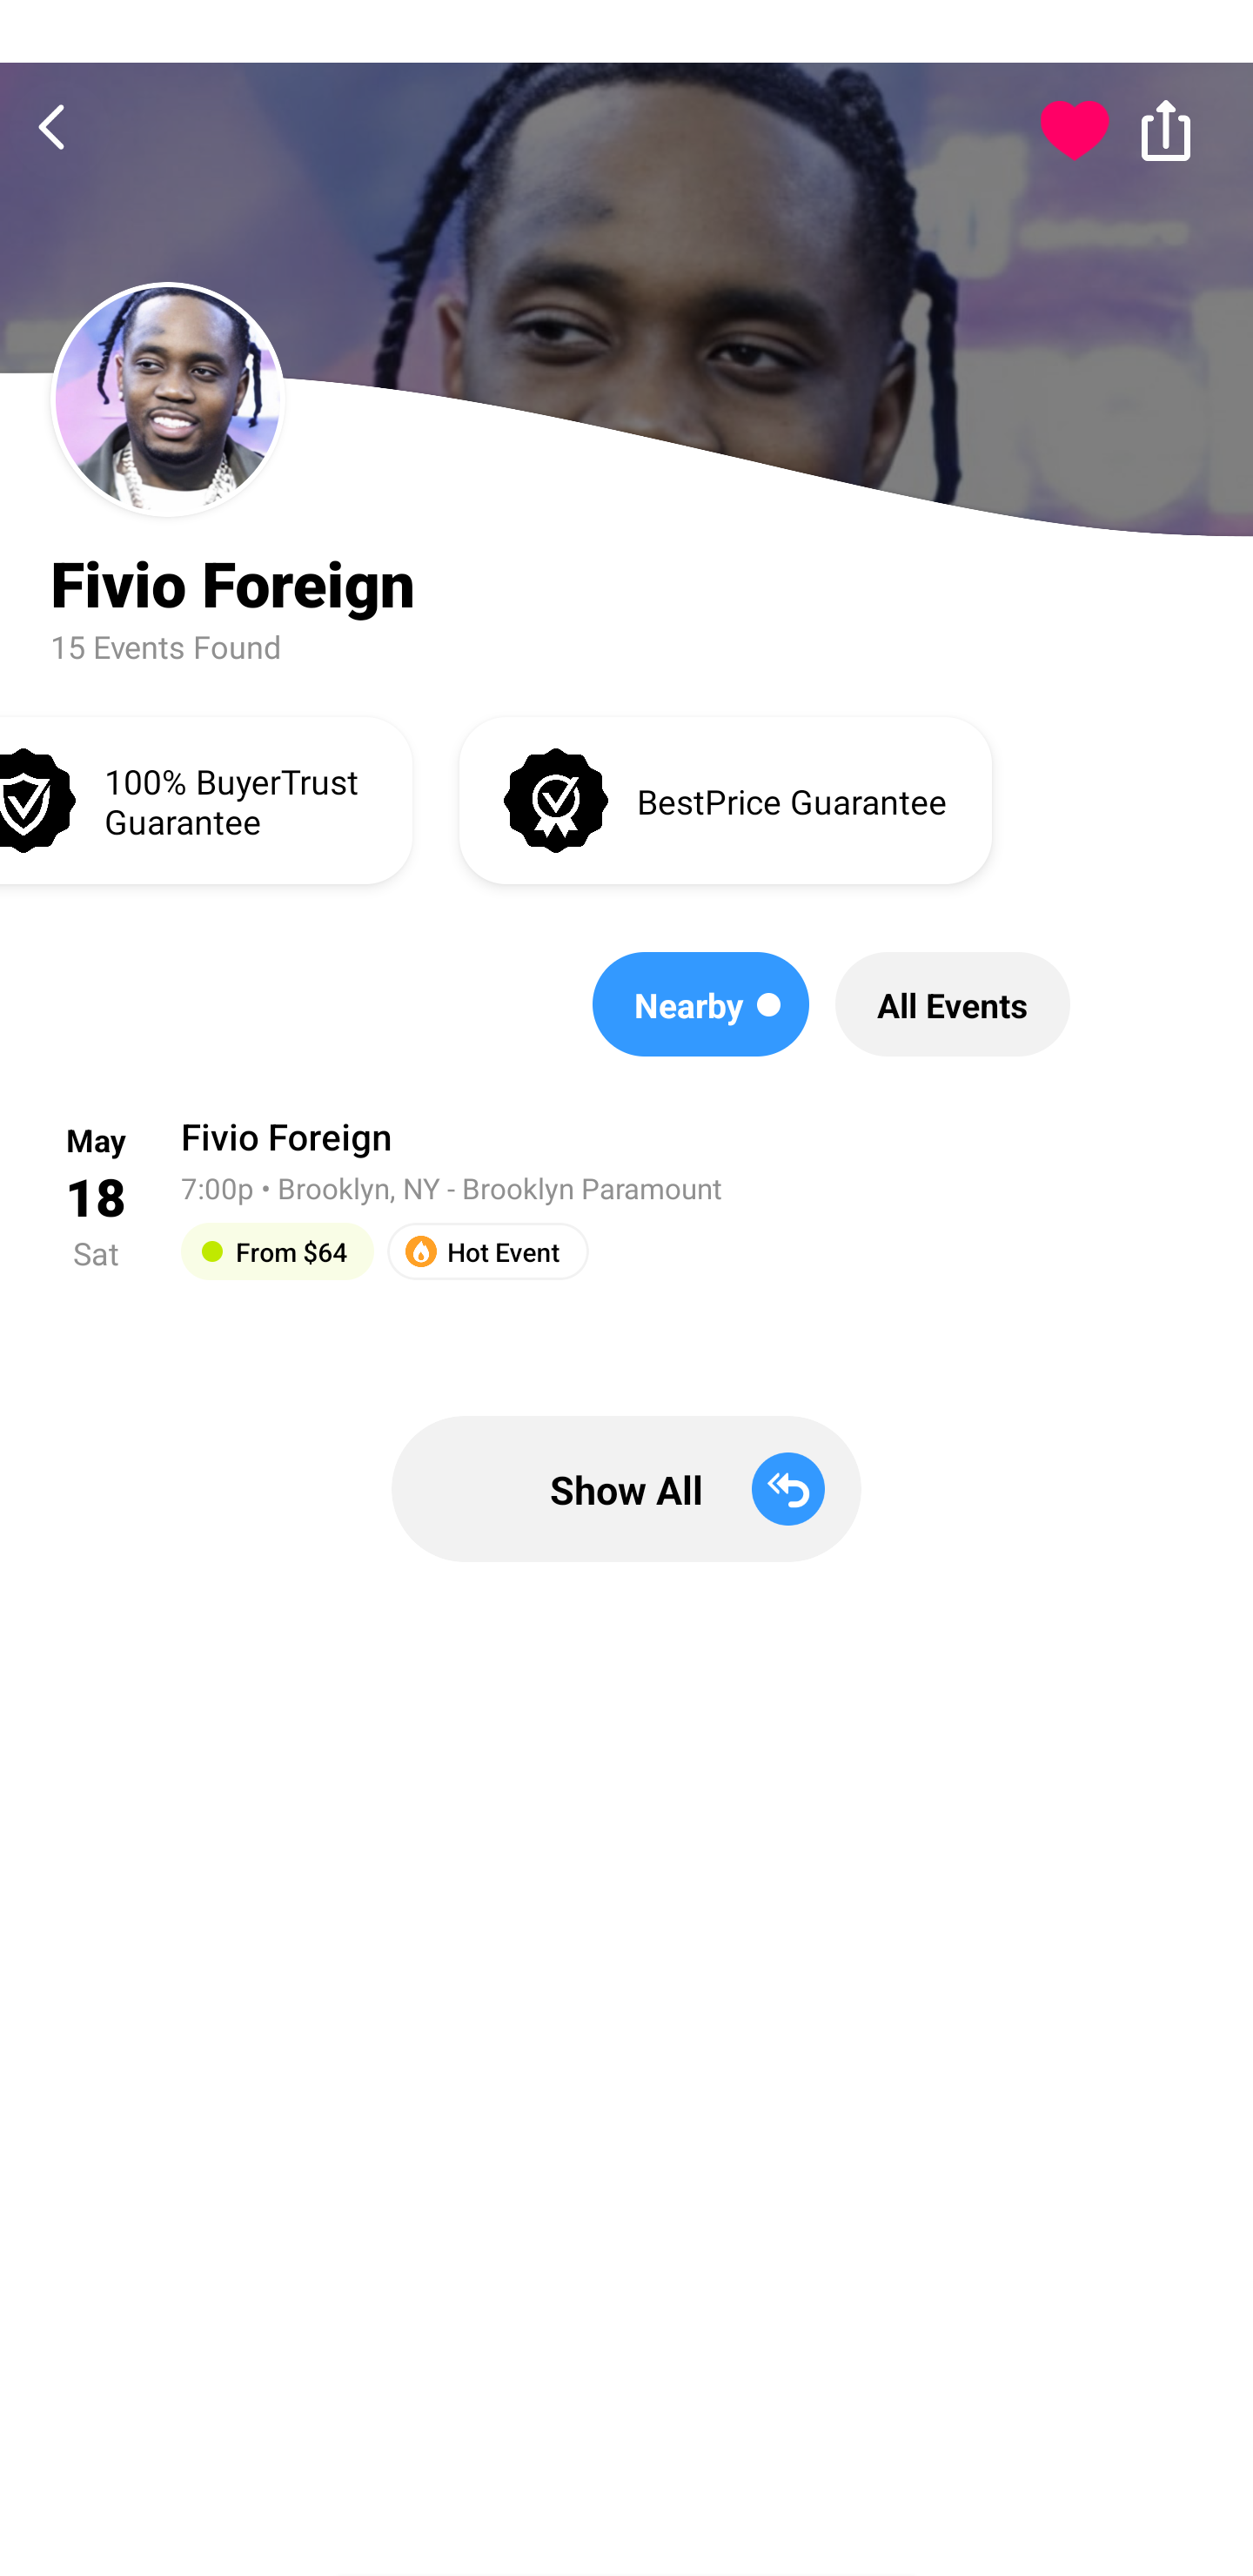 The height and width of the screenshot is (2576, 1253). What do you see at coordinates (726, 799) in the screenshot?
I see `BestPrice Guarantee` at bounding box center [726, 799].